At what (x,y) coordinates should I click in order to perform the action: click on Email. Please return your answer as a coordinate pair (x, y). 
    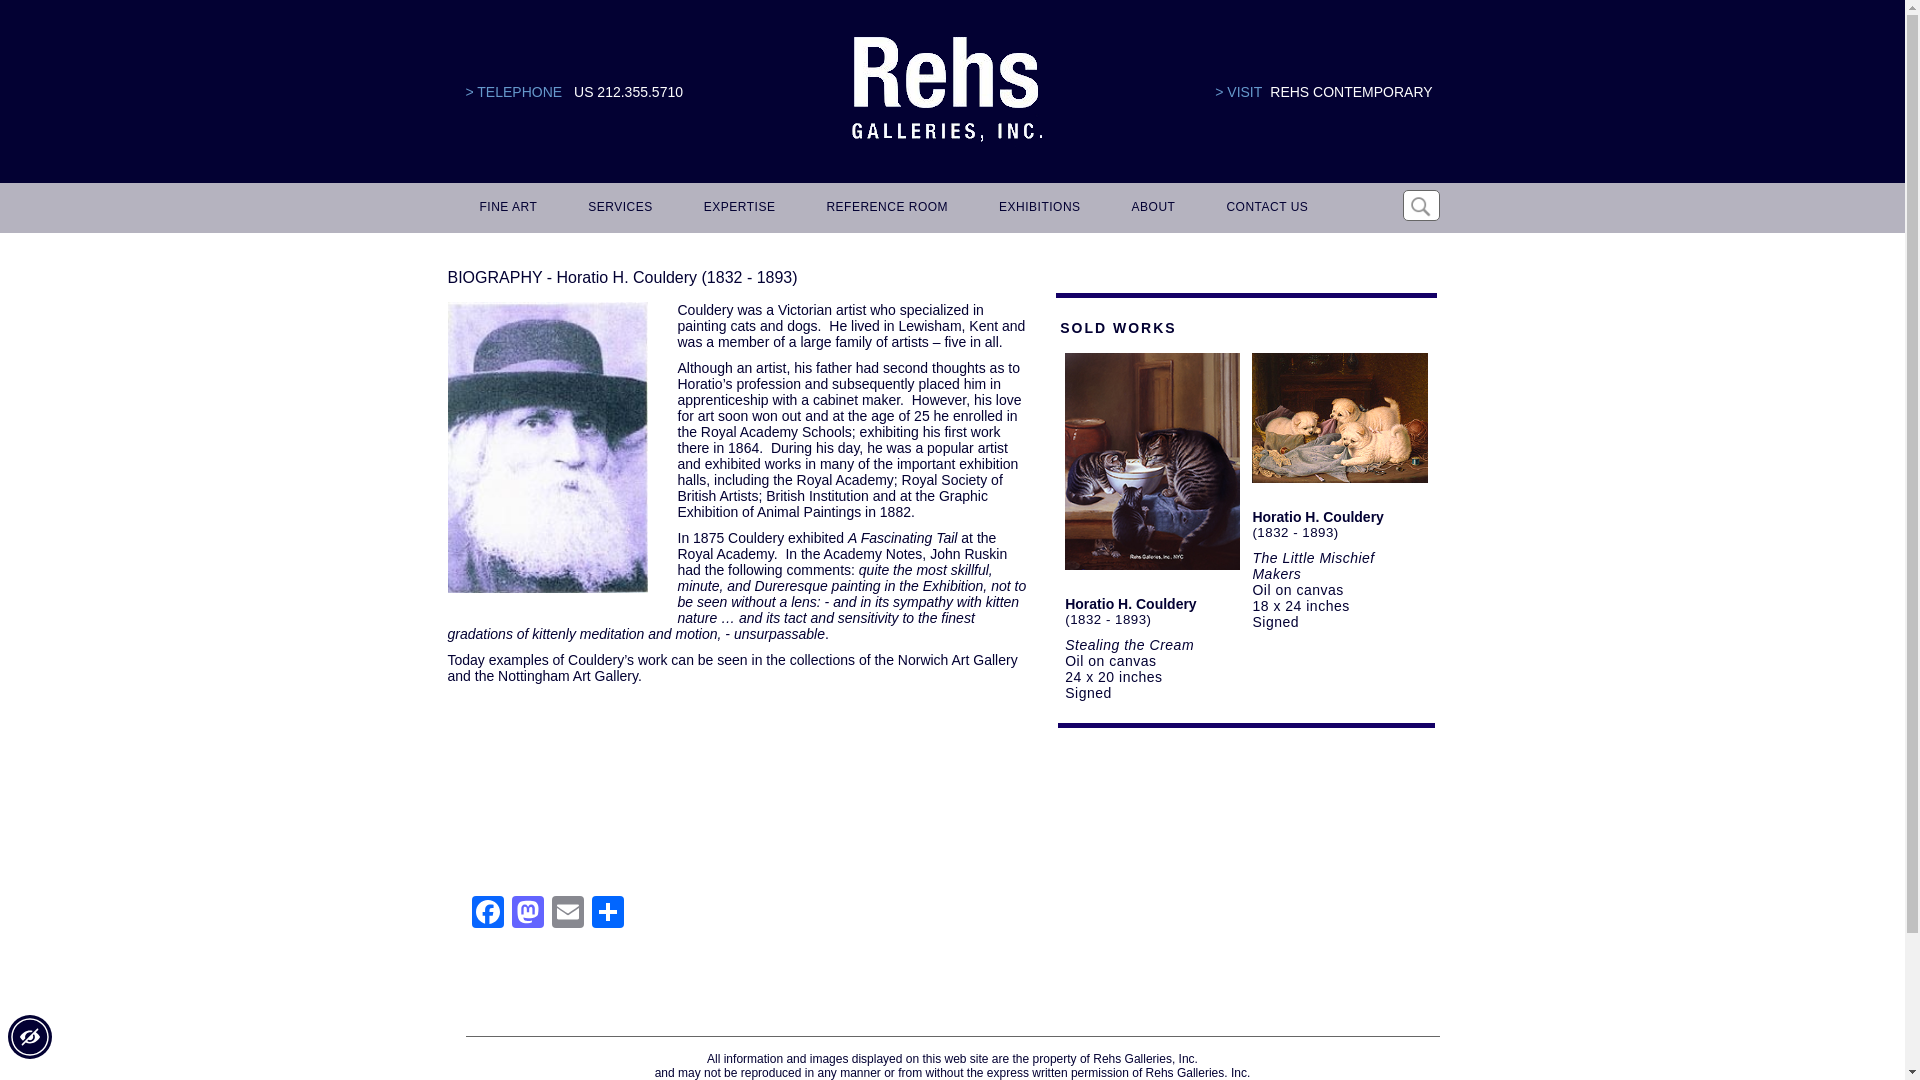
    Looking at the image, I should click on (567, 914).